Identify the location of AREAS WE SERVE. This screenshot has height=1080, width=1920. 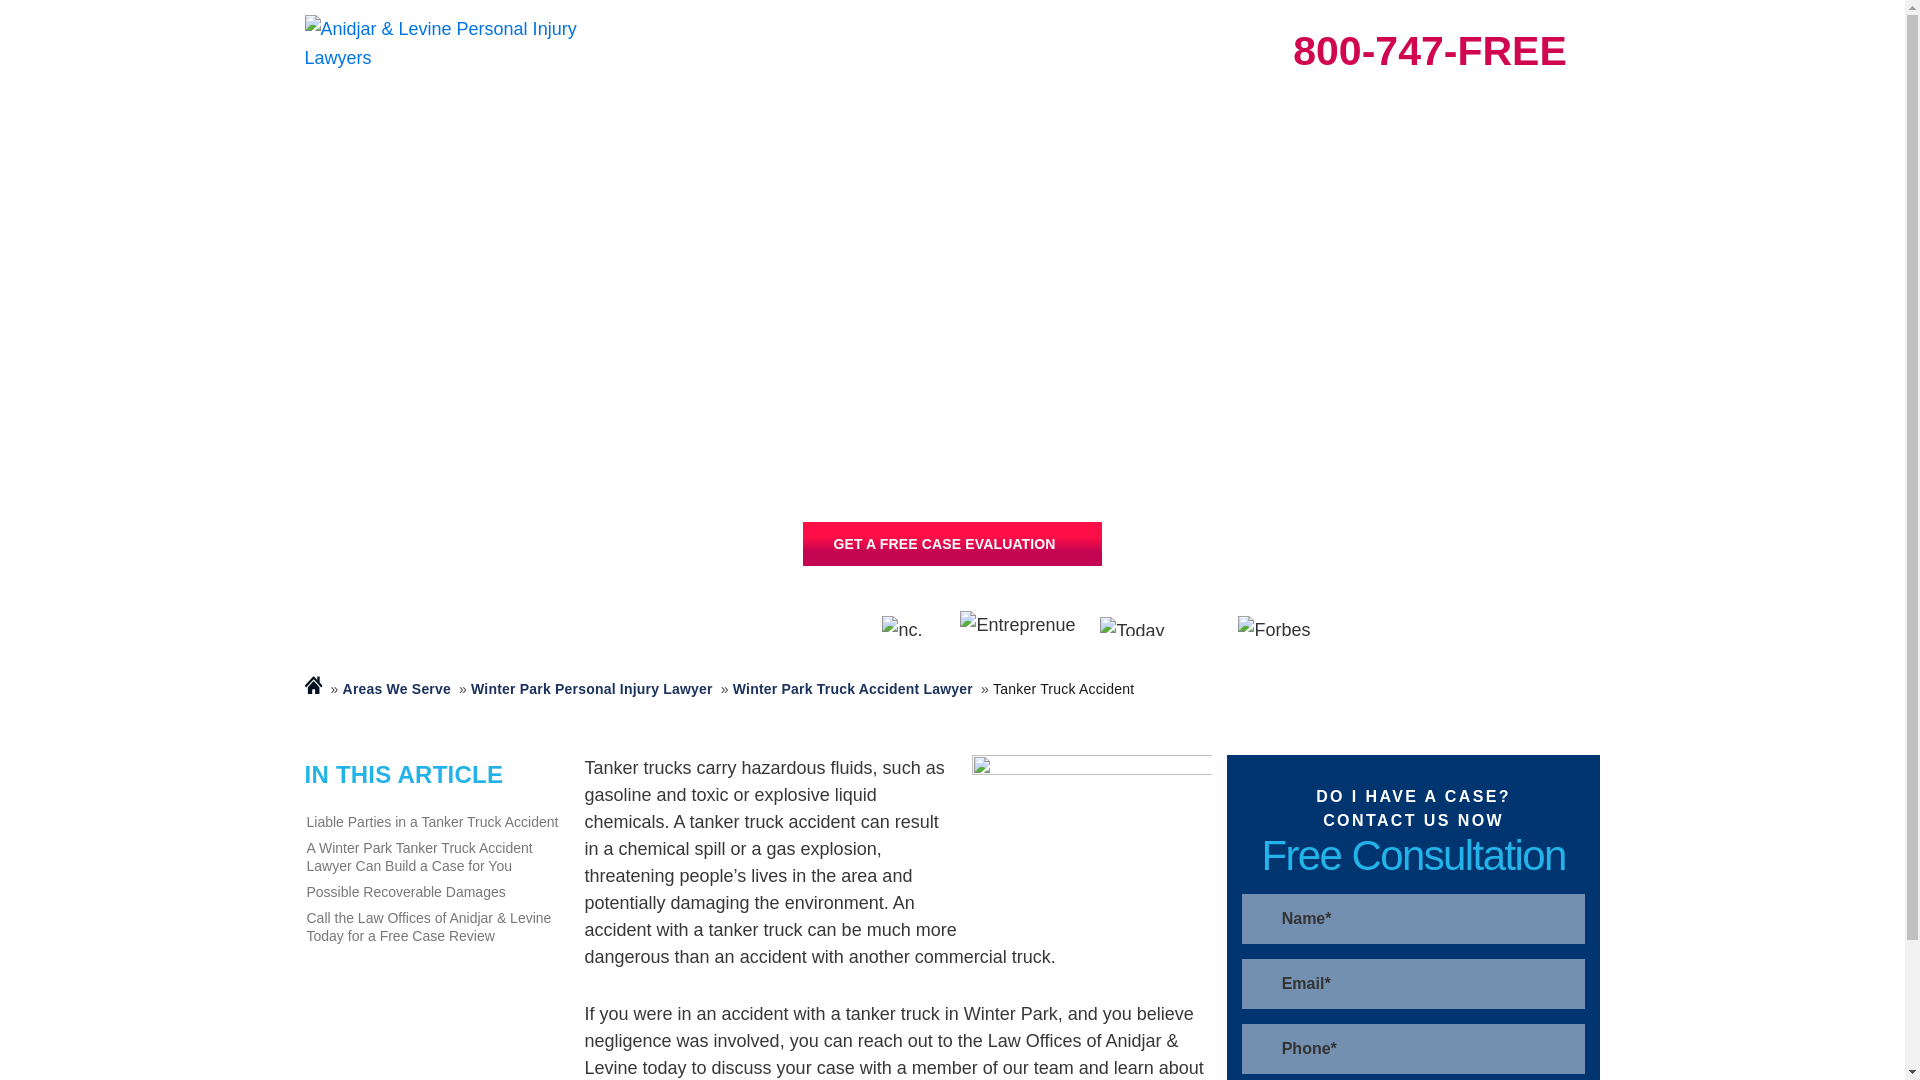
(799, 128).